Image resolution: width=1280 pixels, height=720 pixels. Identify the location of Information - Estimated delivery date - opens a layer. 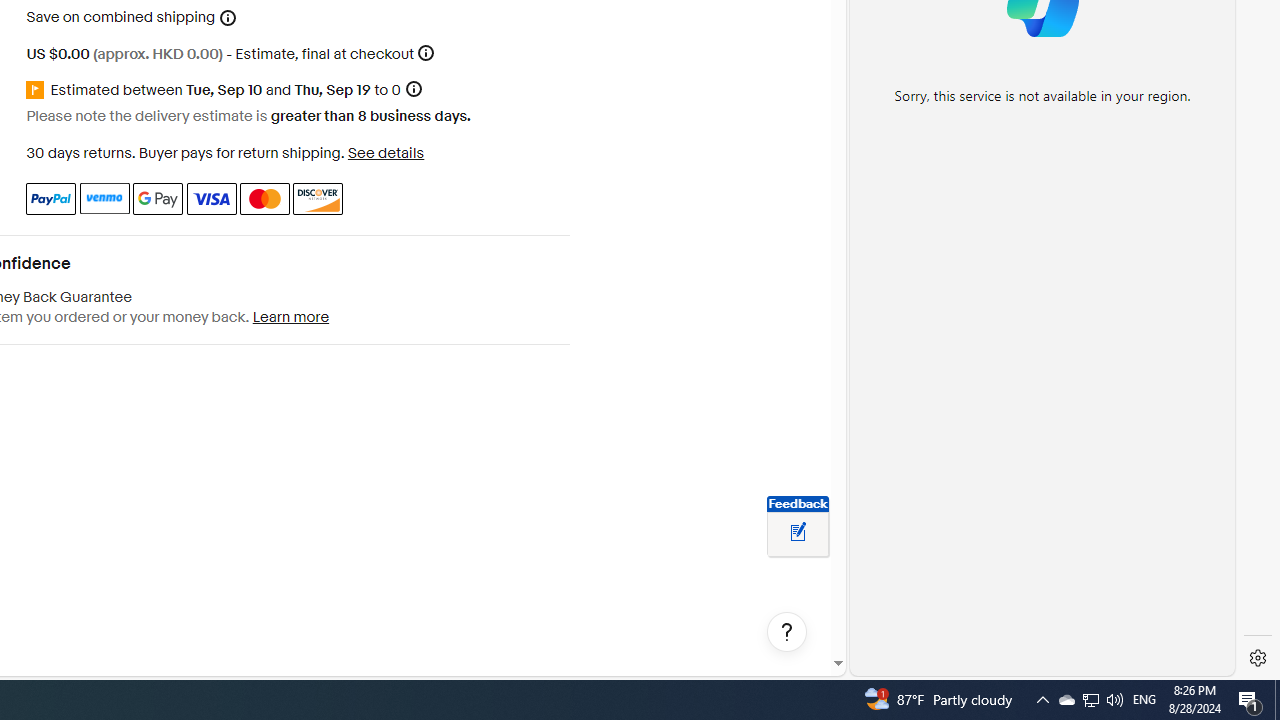
(413, 90).